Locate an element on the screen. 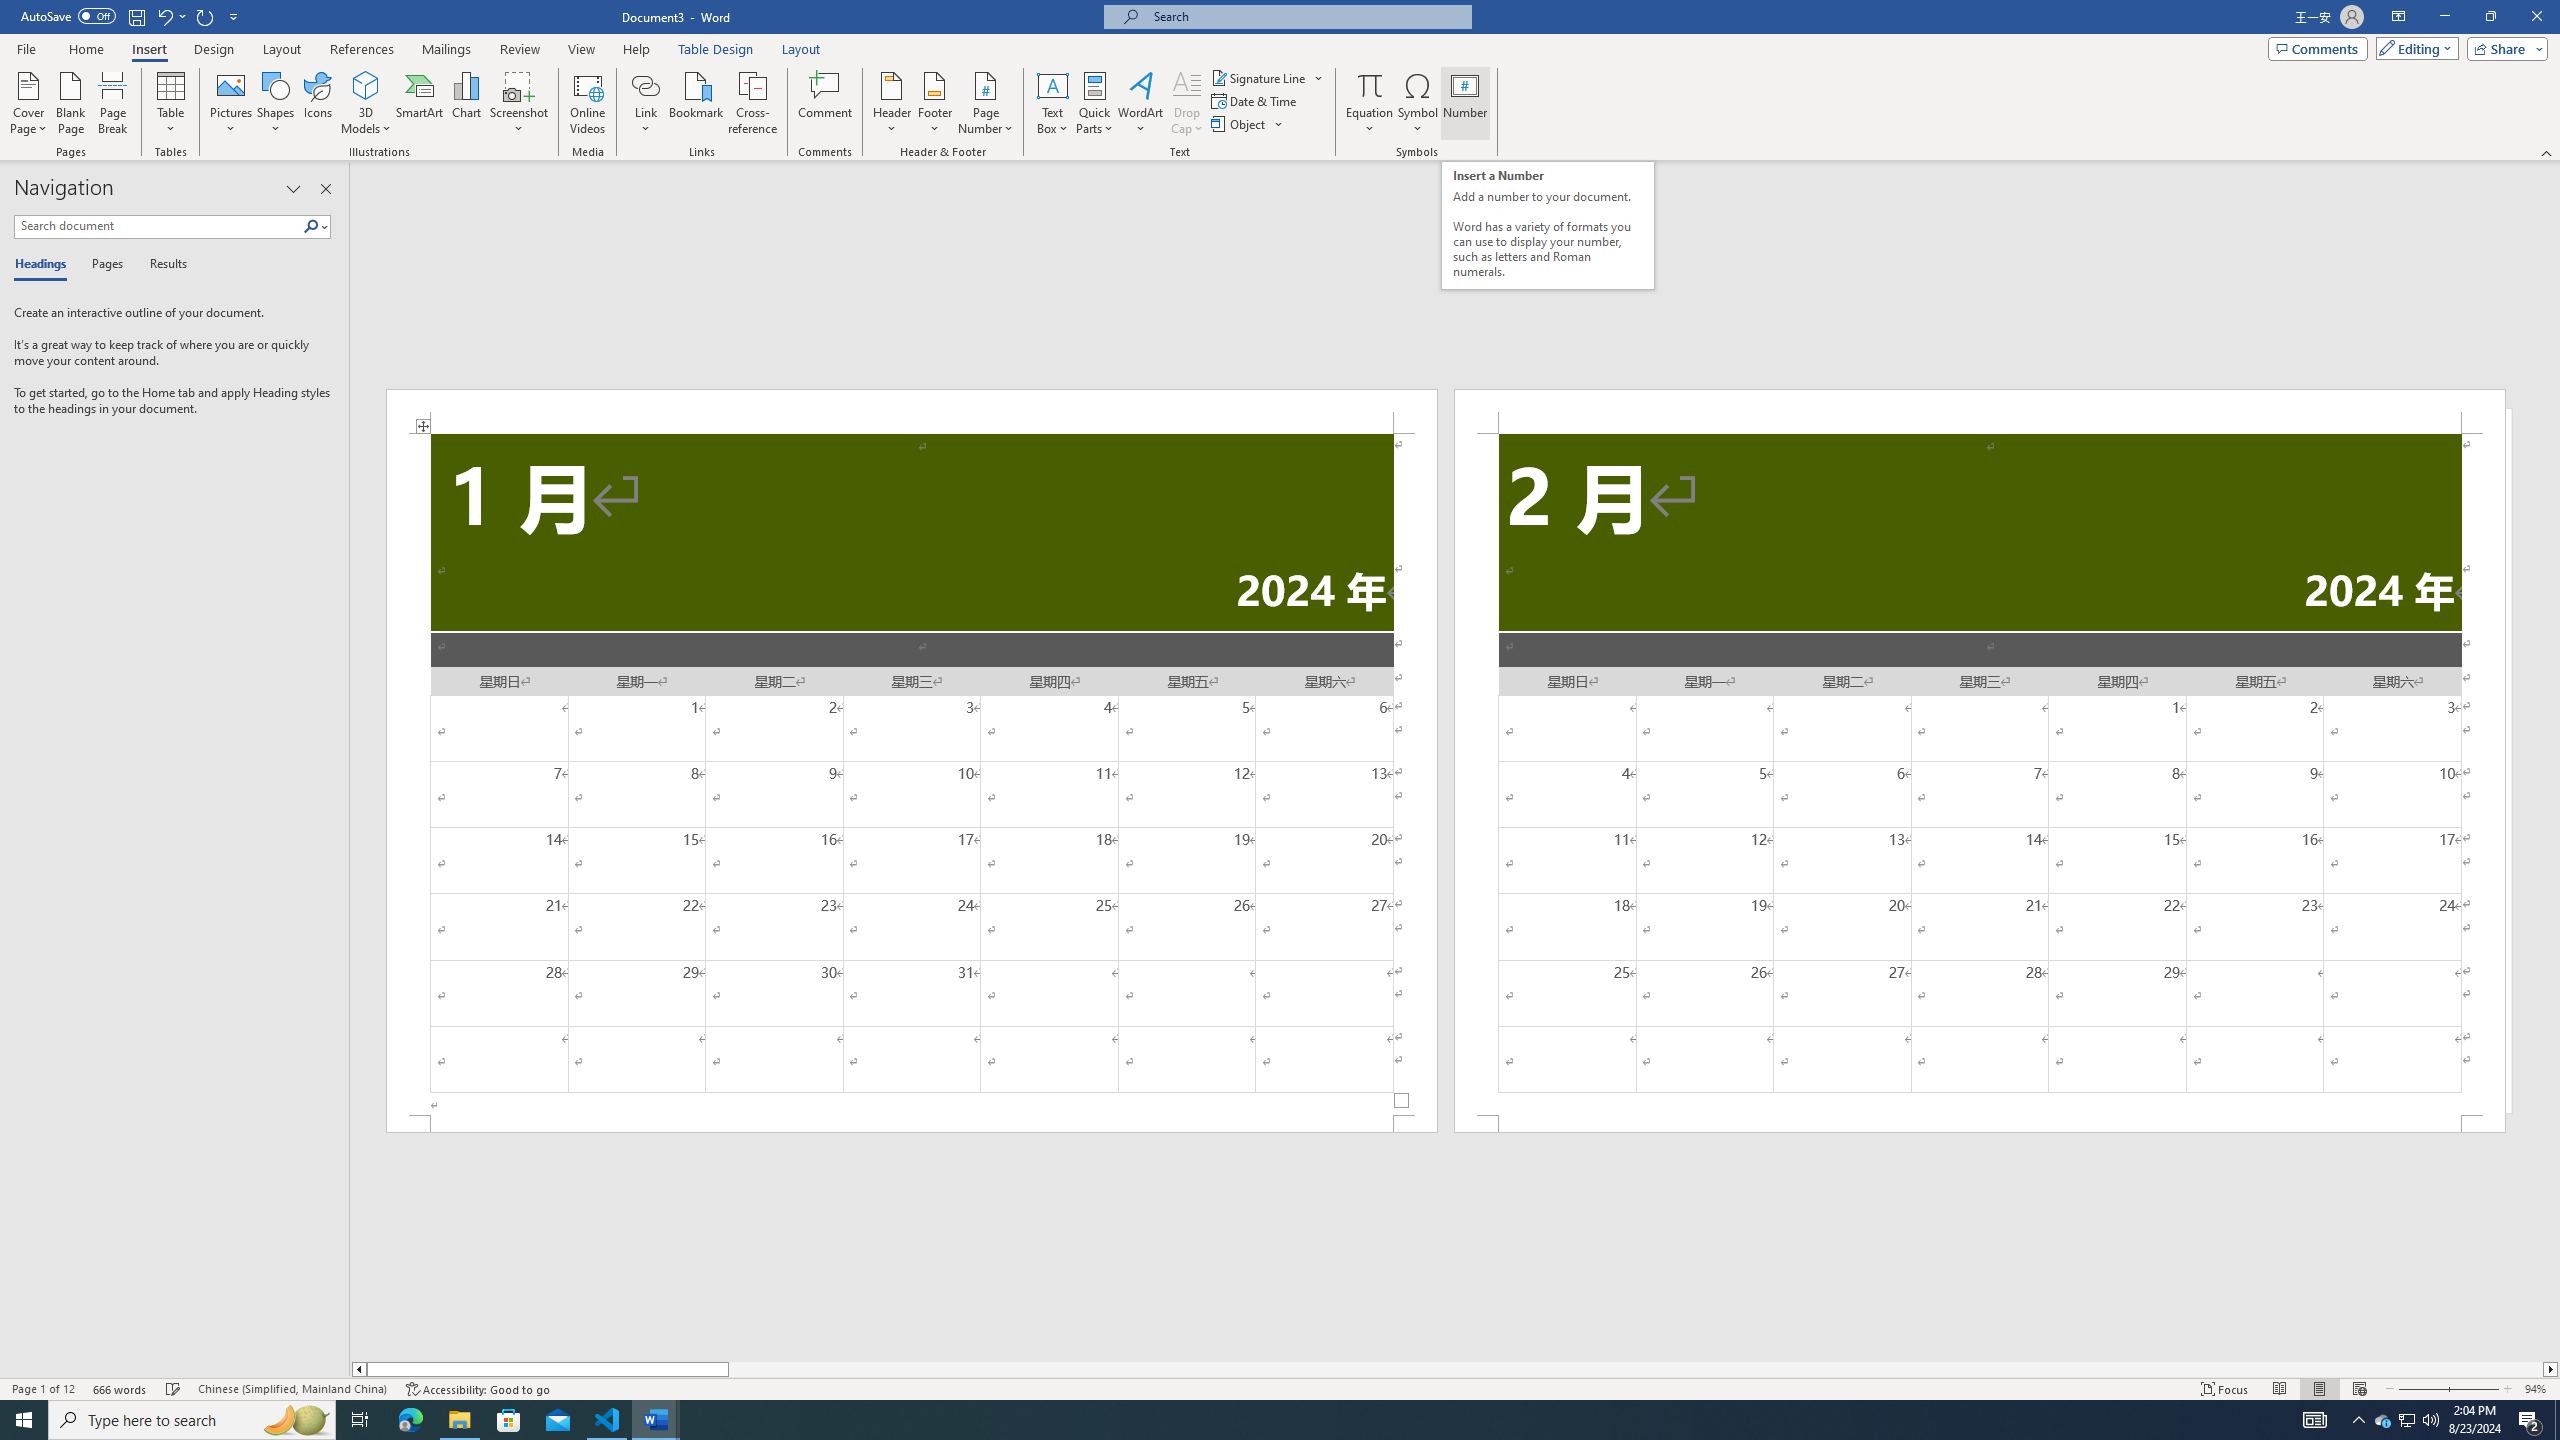  Online Videos... is located at coordinates (587, 103).